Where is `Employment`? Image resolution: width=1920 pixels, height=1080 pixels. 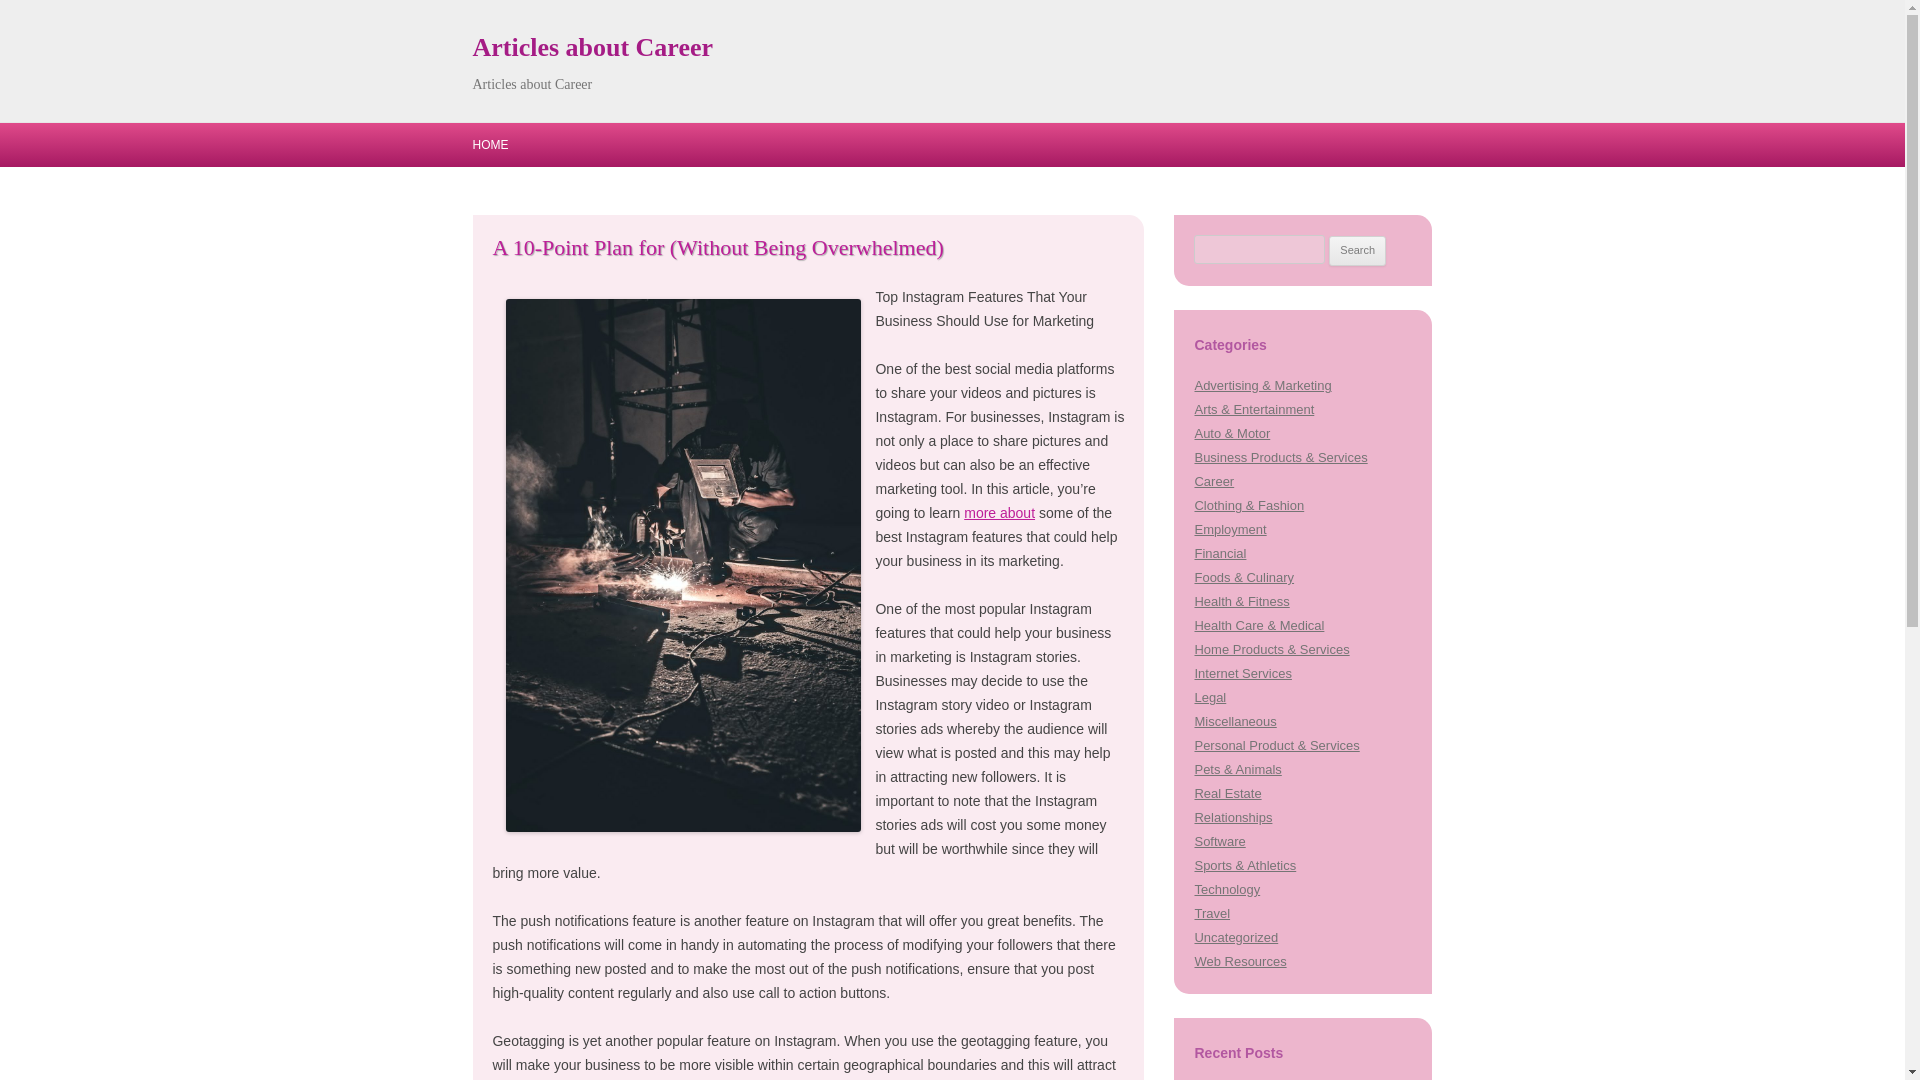
Employment is located at coordinates (1230, 528).